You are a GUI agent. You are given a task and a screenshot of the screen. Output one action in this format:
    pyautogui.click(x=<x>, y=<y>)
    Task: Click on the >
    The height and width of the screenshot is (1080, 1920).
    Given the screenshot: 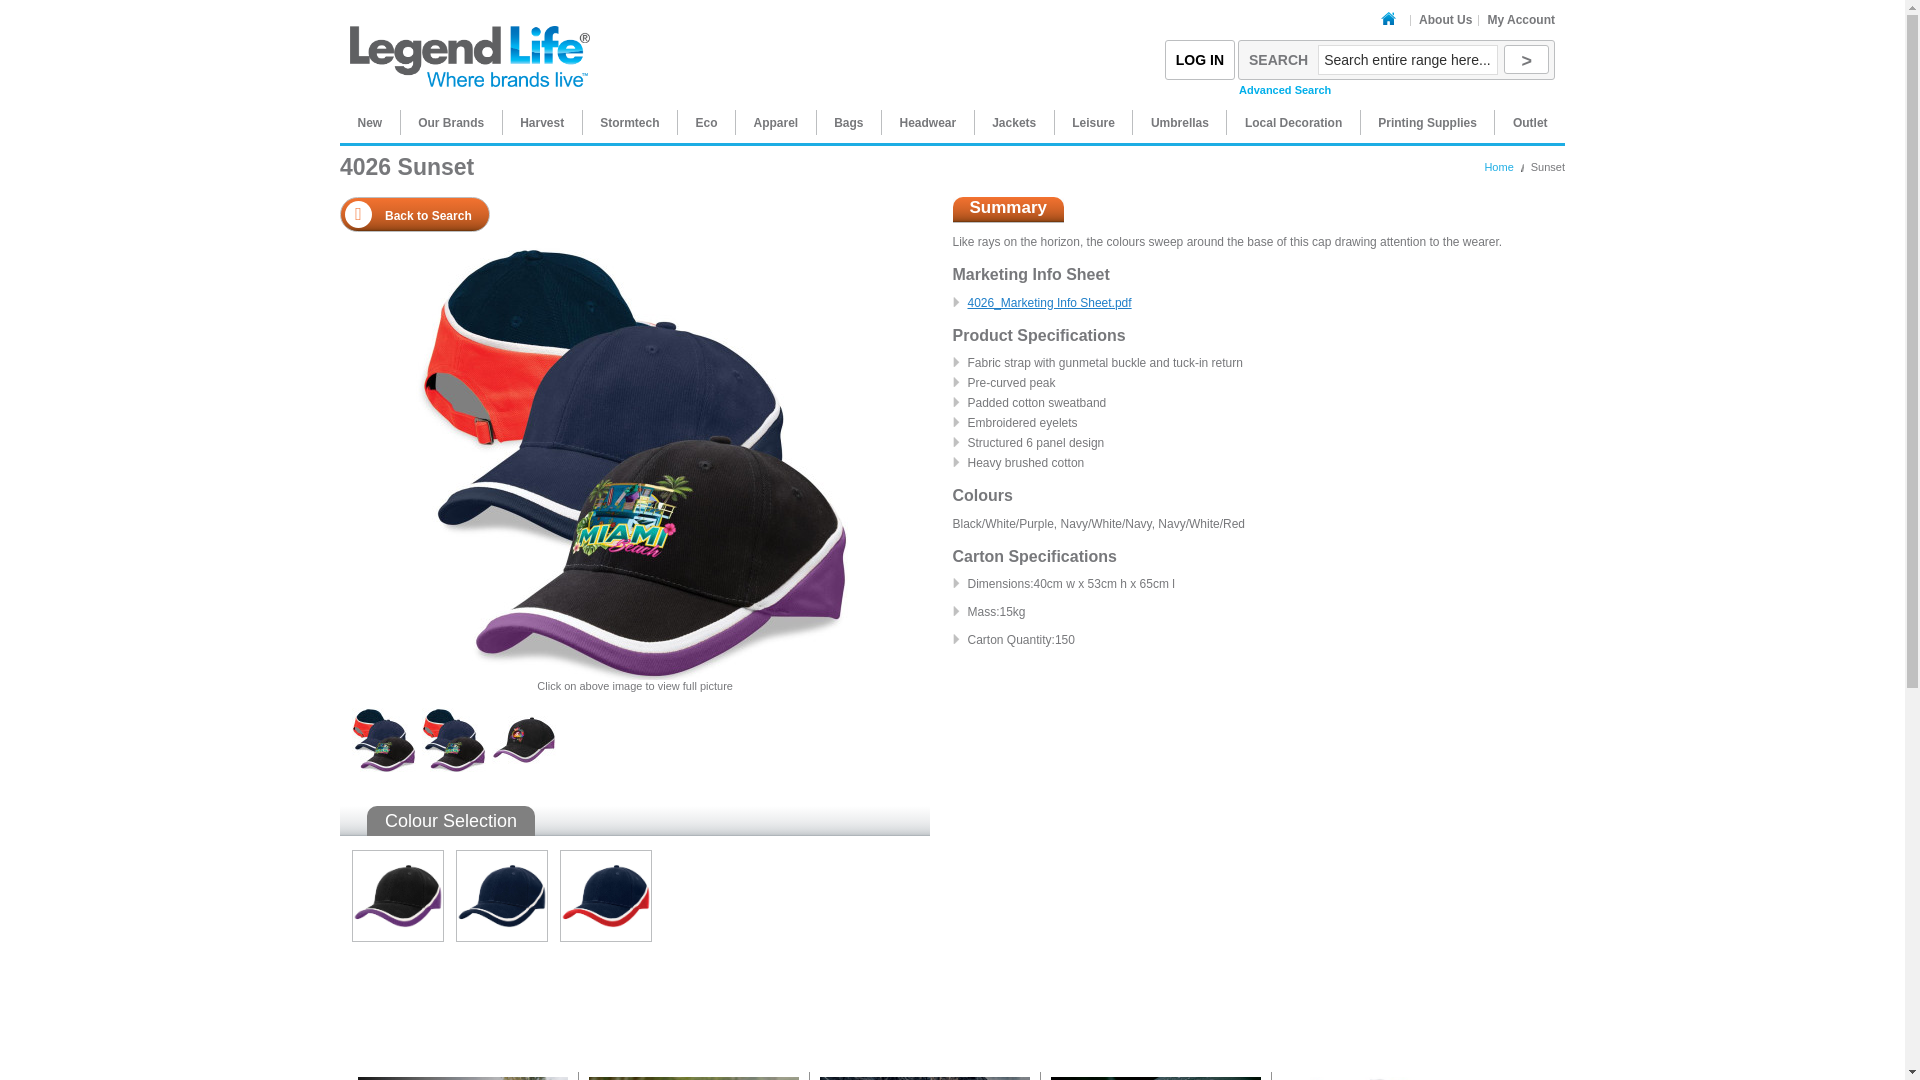 What is the action you would take?
    pyautogui.click(x=1526, y=60)
    